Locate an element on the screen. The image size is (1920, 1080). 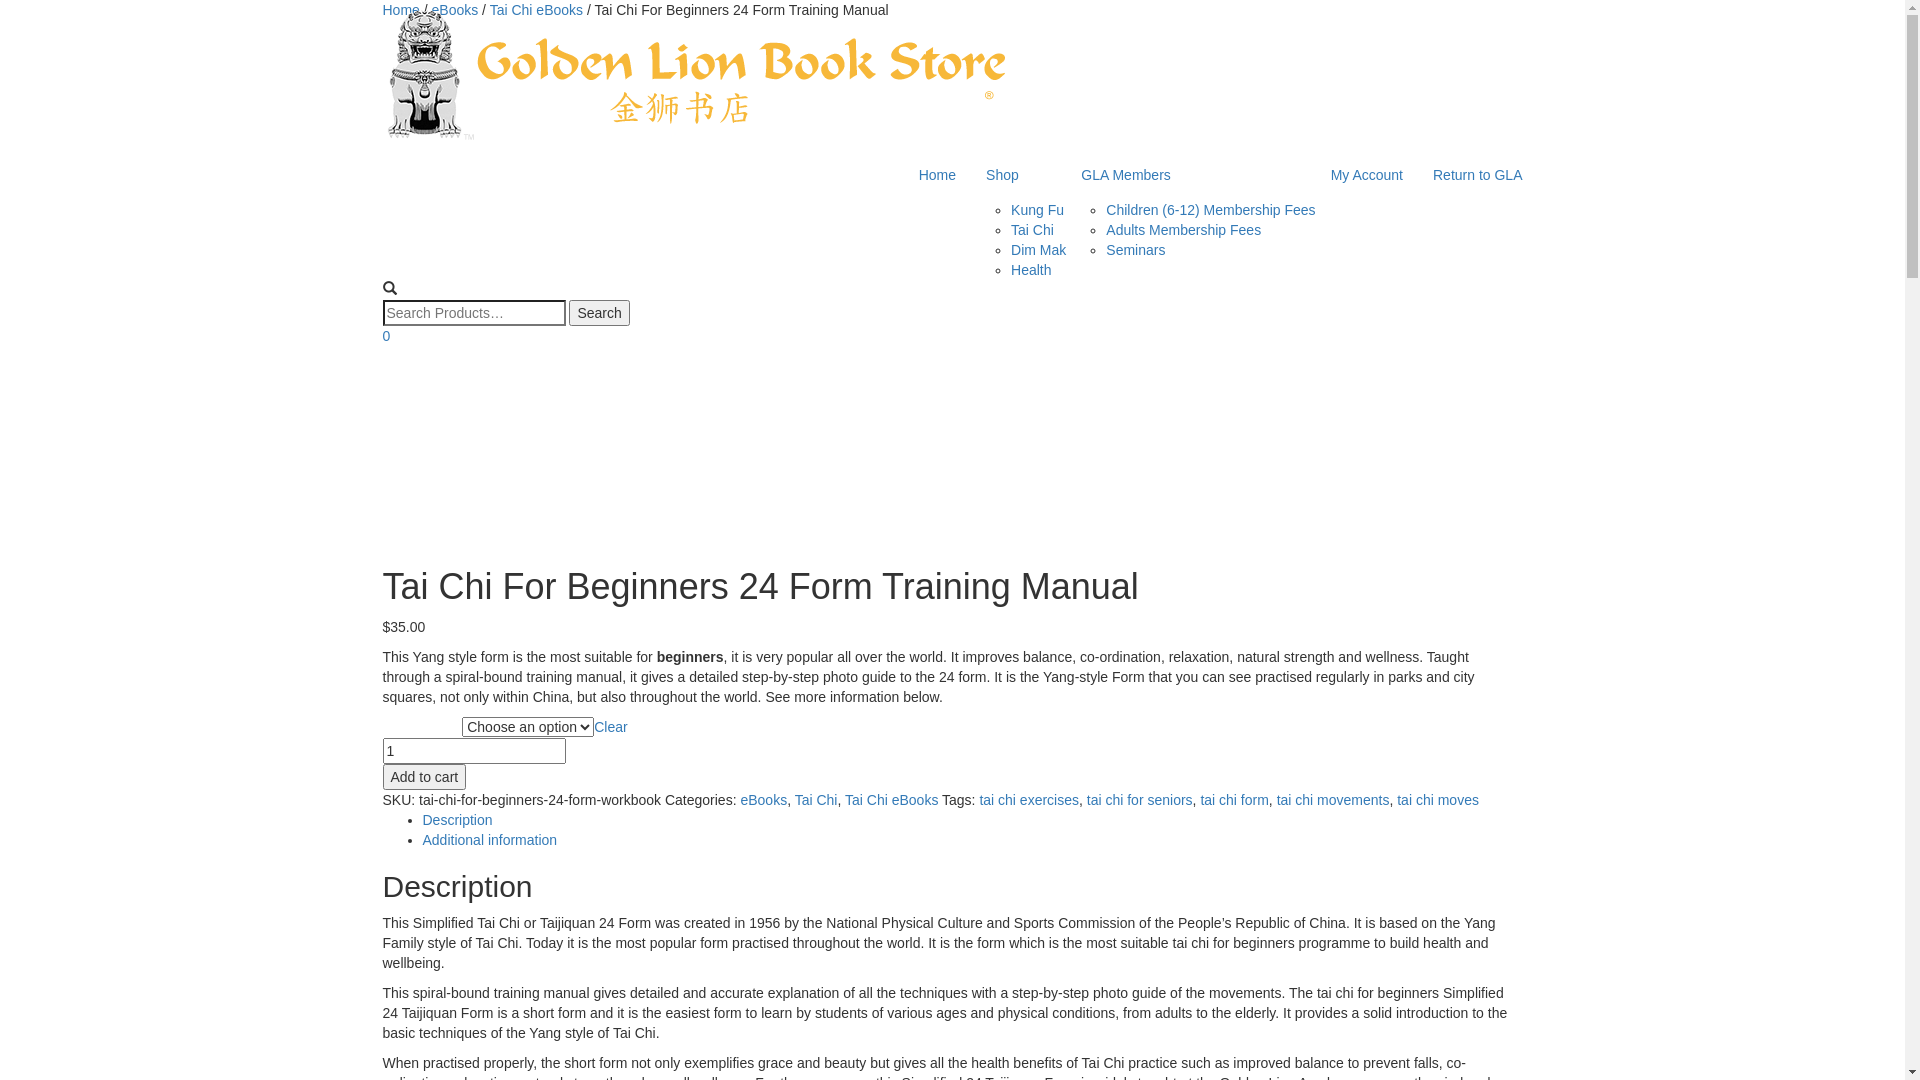
Tai Chi eBooks is located at coordinates (536, 10).